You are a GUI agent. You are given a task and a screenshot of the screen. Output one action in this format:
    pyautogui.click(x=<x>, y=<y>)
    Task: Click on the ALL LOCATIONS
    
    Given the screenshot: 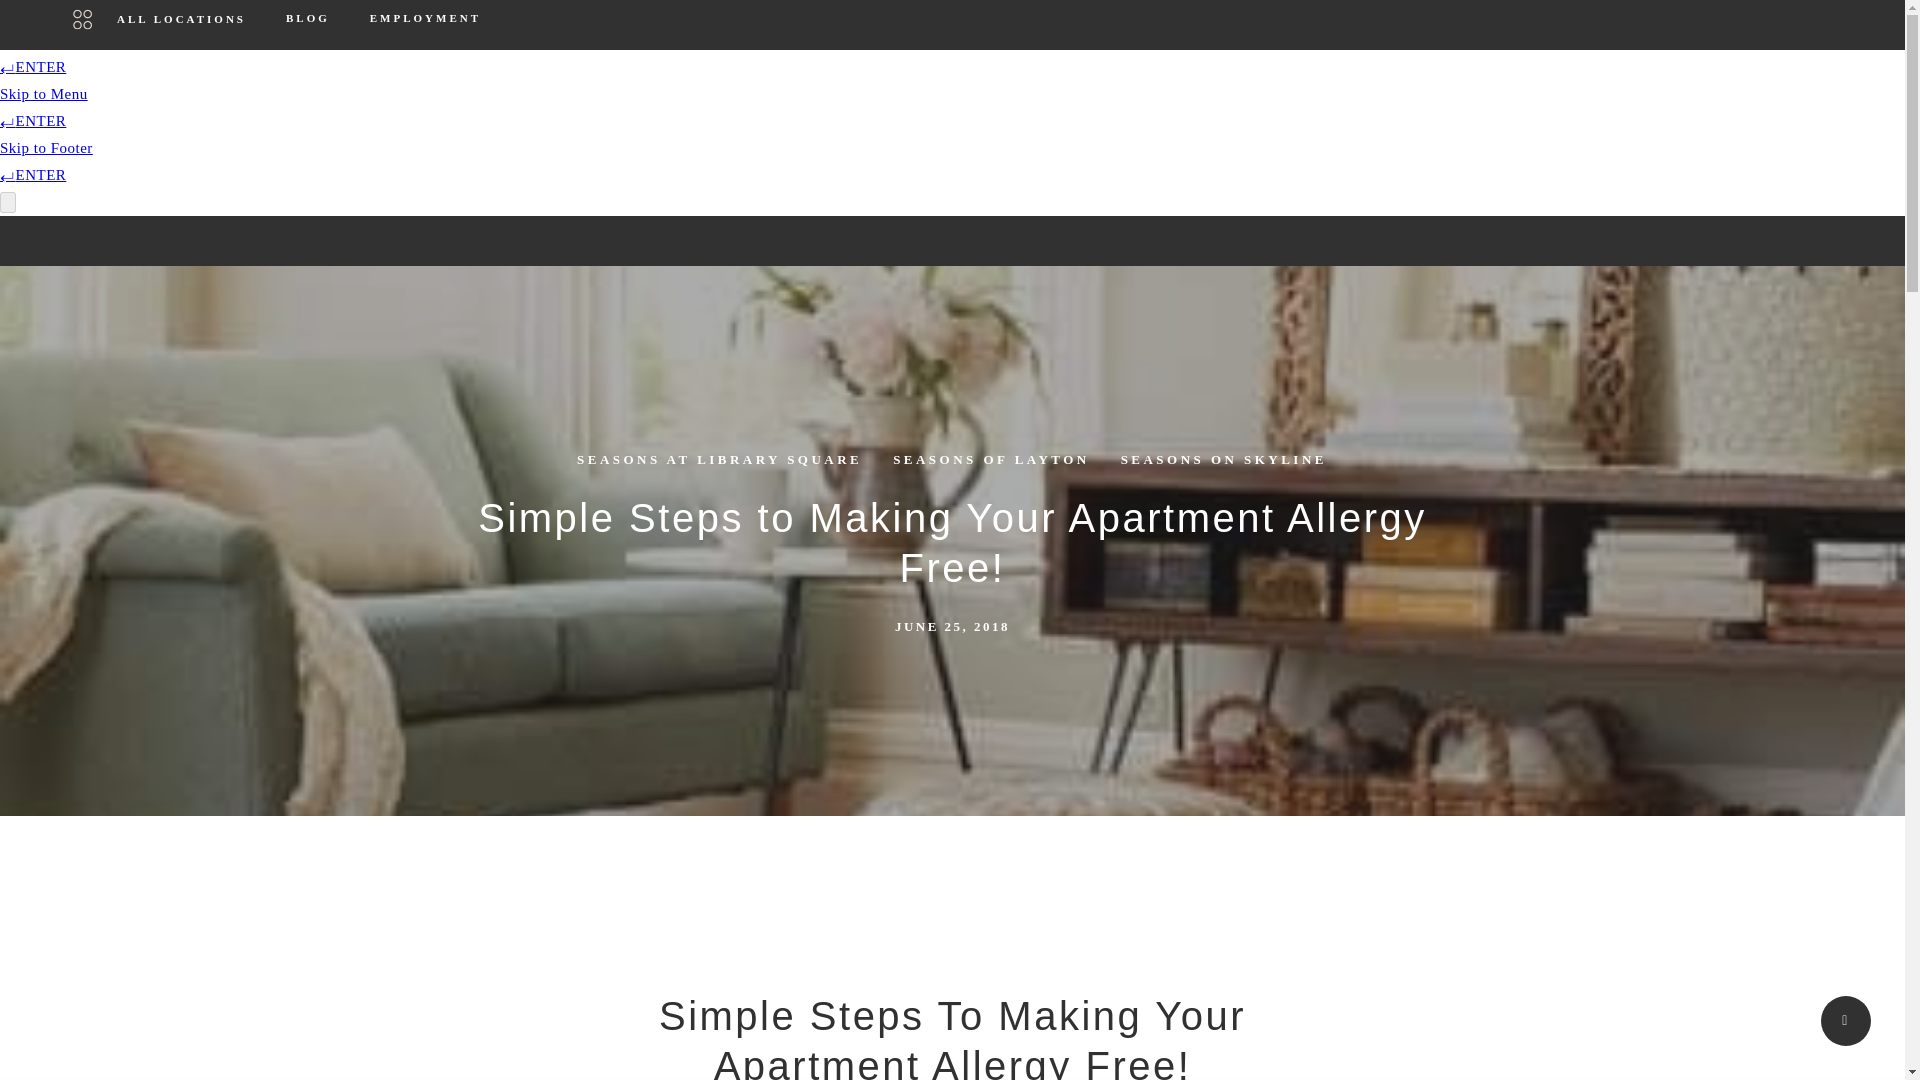 What is the action you would take?
    pyautogui.click(x=160, y=28)
    